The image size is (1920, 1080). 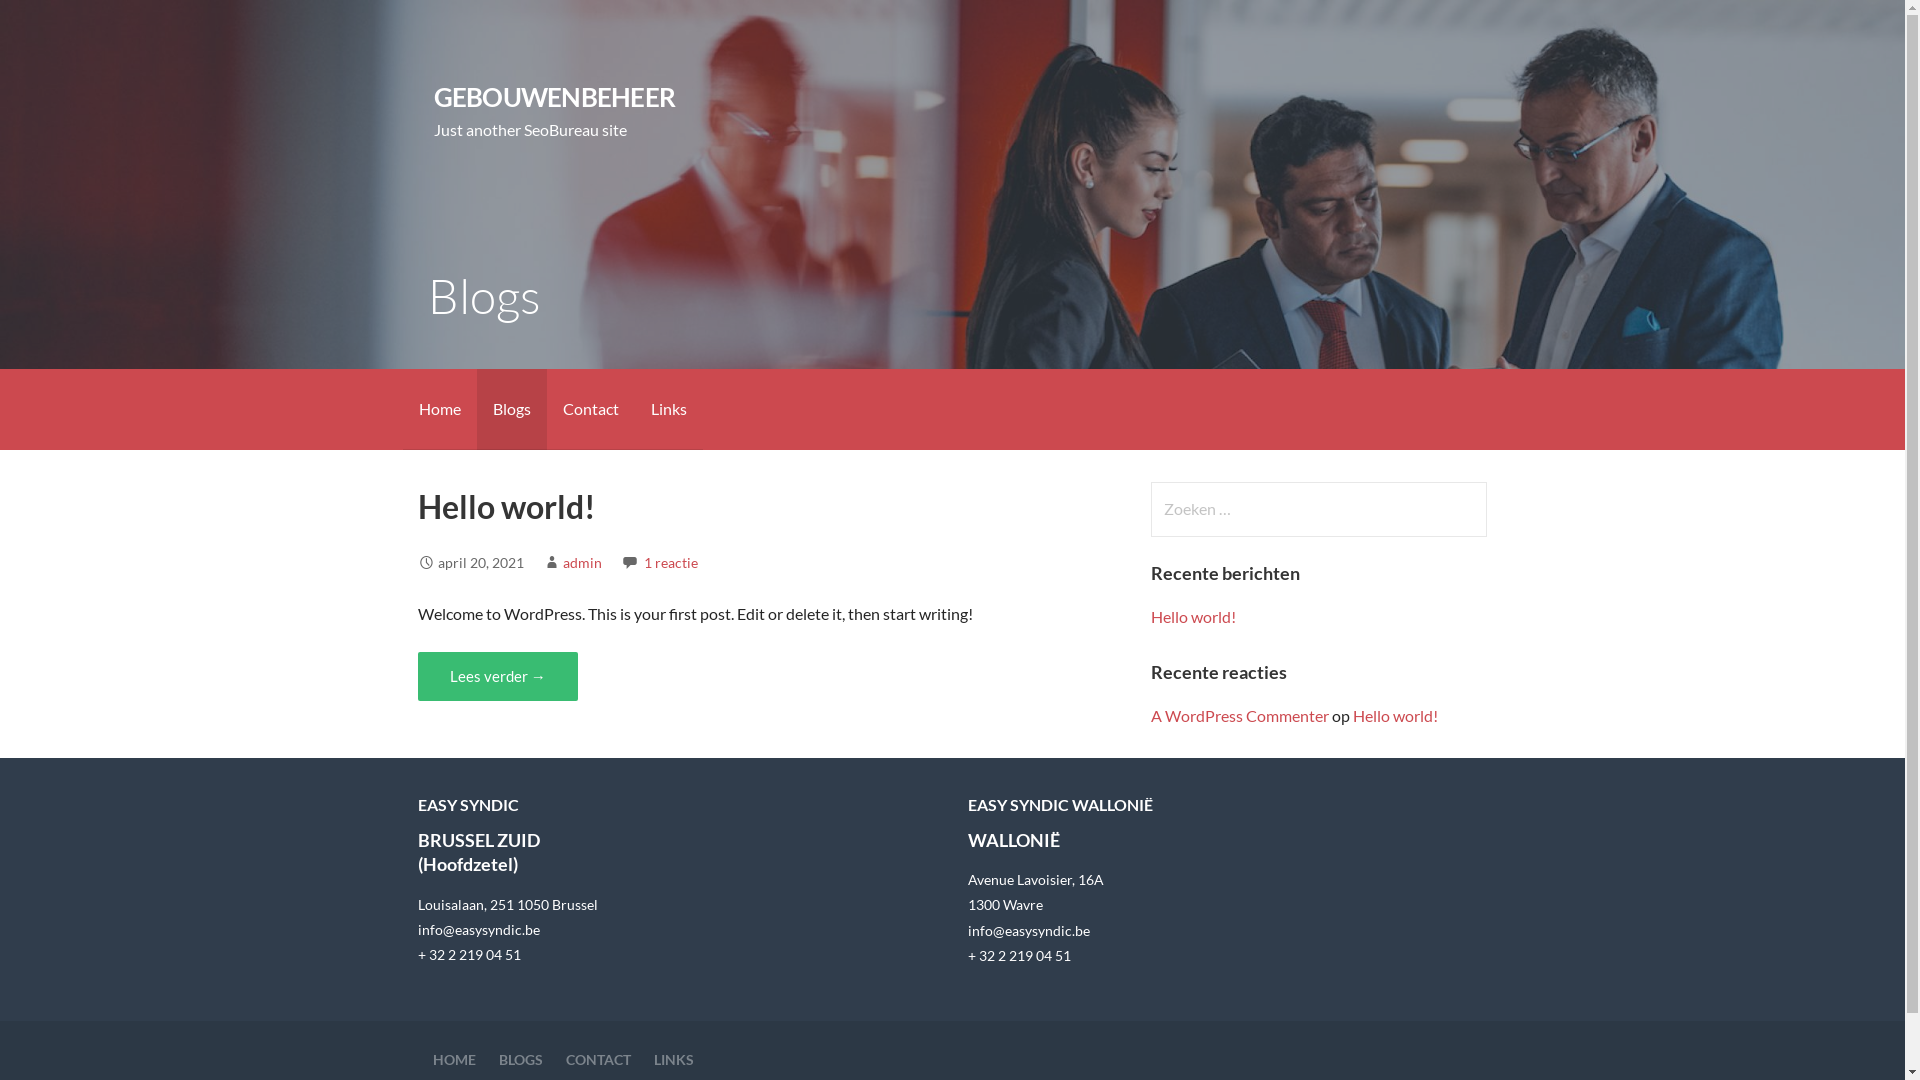 What do you see at coordinates (582, 562) in the screenshot?
I see `admin` at bounding box center [582, 562].